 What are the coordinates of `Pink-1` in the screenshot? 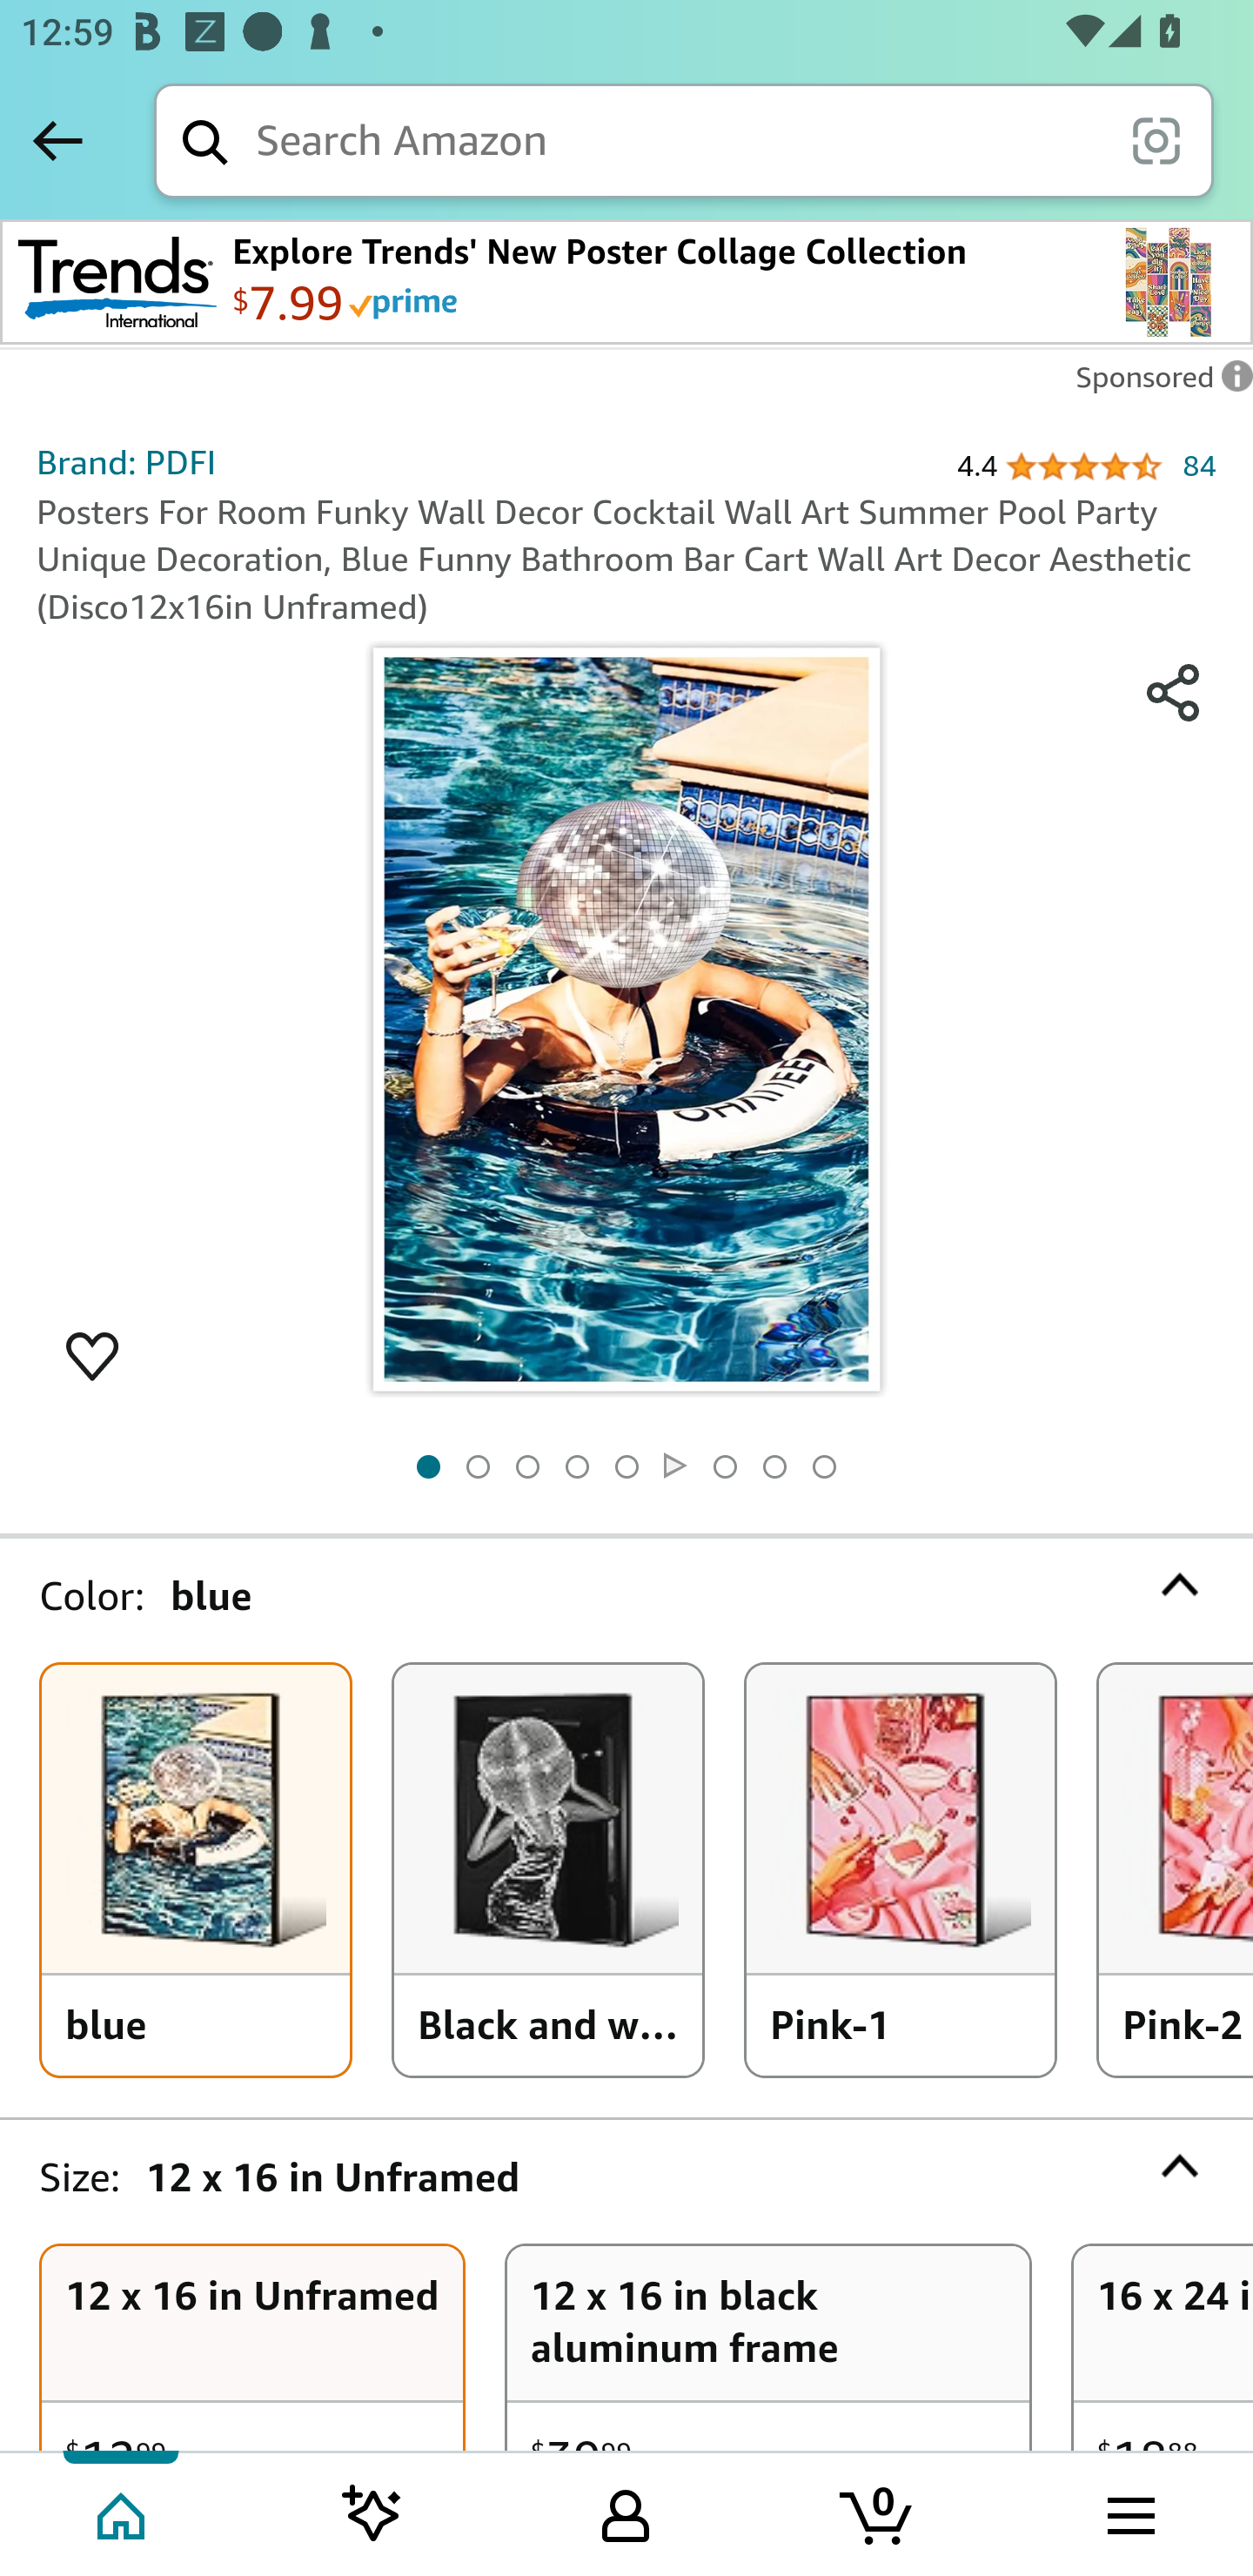 It's located at (901, 1869).